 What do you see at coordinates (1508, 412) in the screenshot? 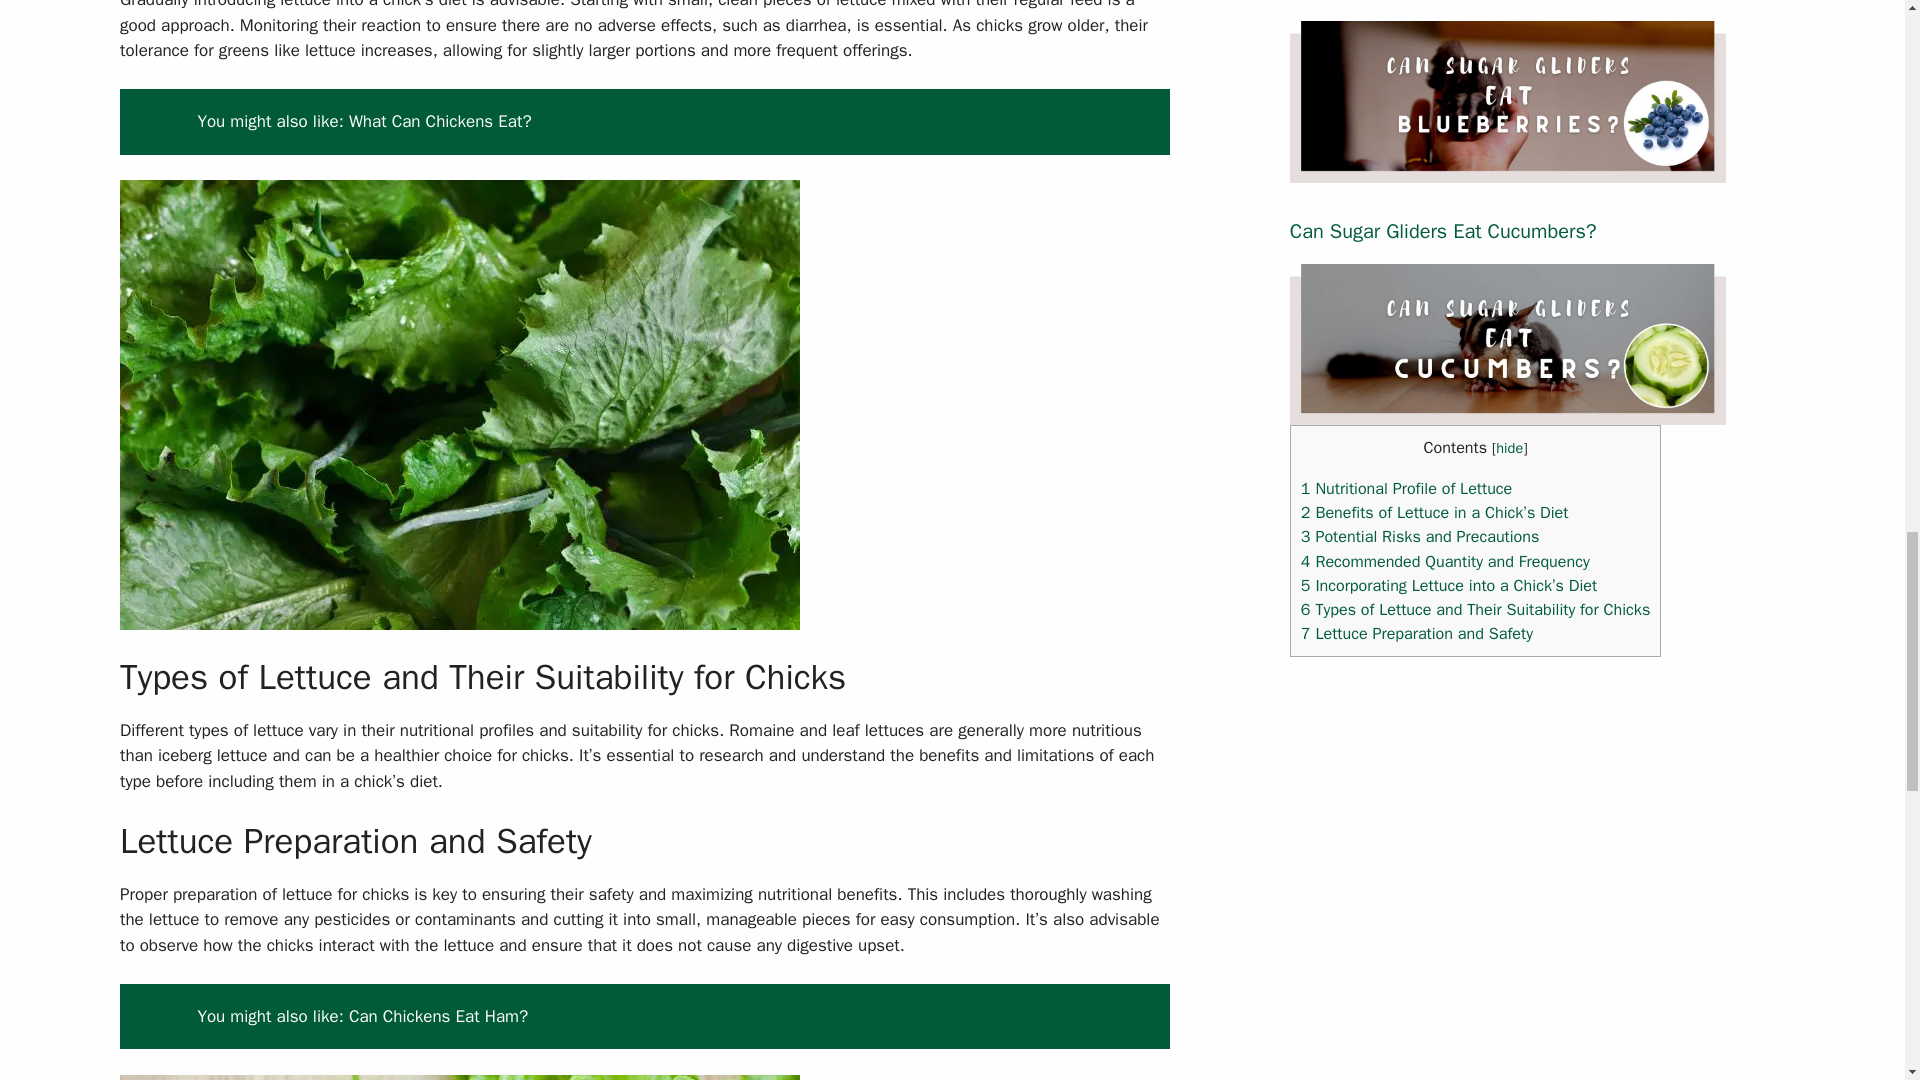
I see `Can Sugar Gliders Eat Cucumbers?` at bounding box center [1508, 412].